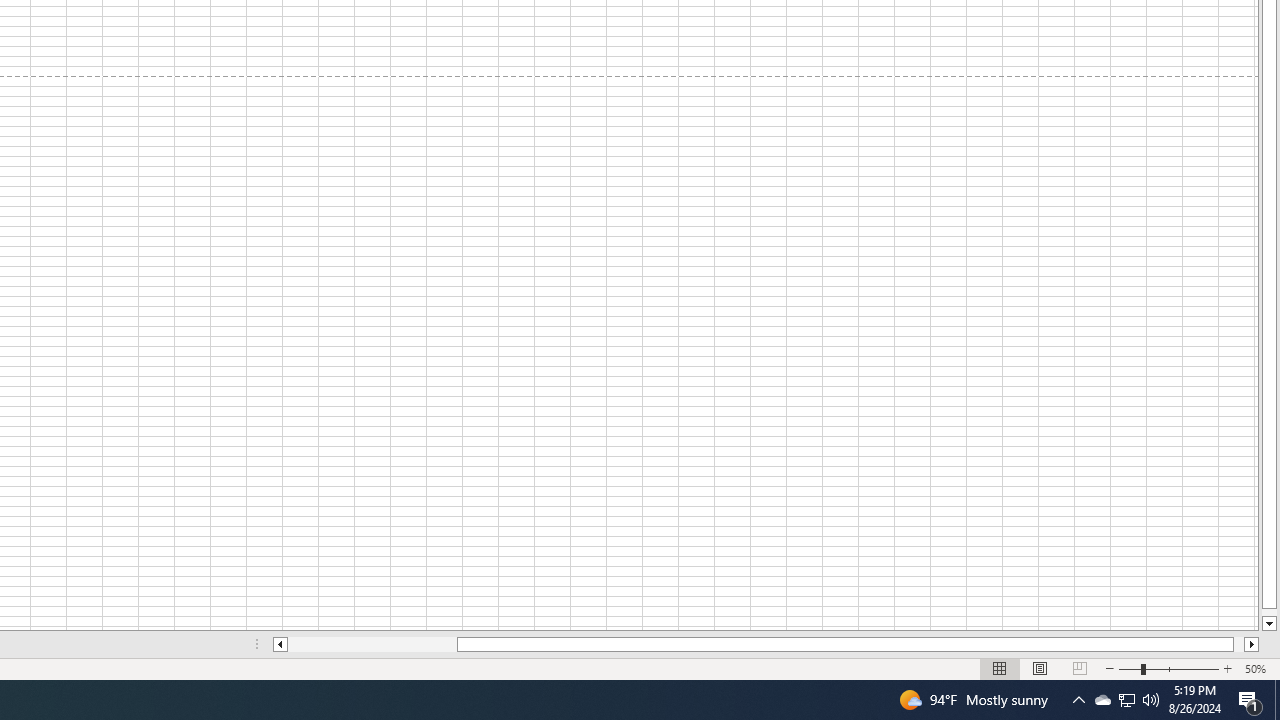 This screenshot has height=720, width=1280. What do you see at coordinates (766, 644) in the screenshot?
I see `Class: NetUIScrollBar` at bounding box center [766, 644].